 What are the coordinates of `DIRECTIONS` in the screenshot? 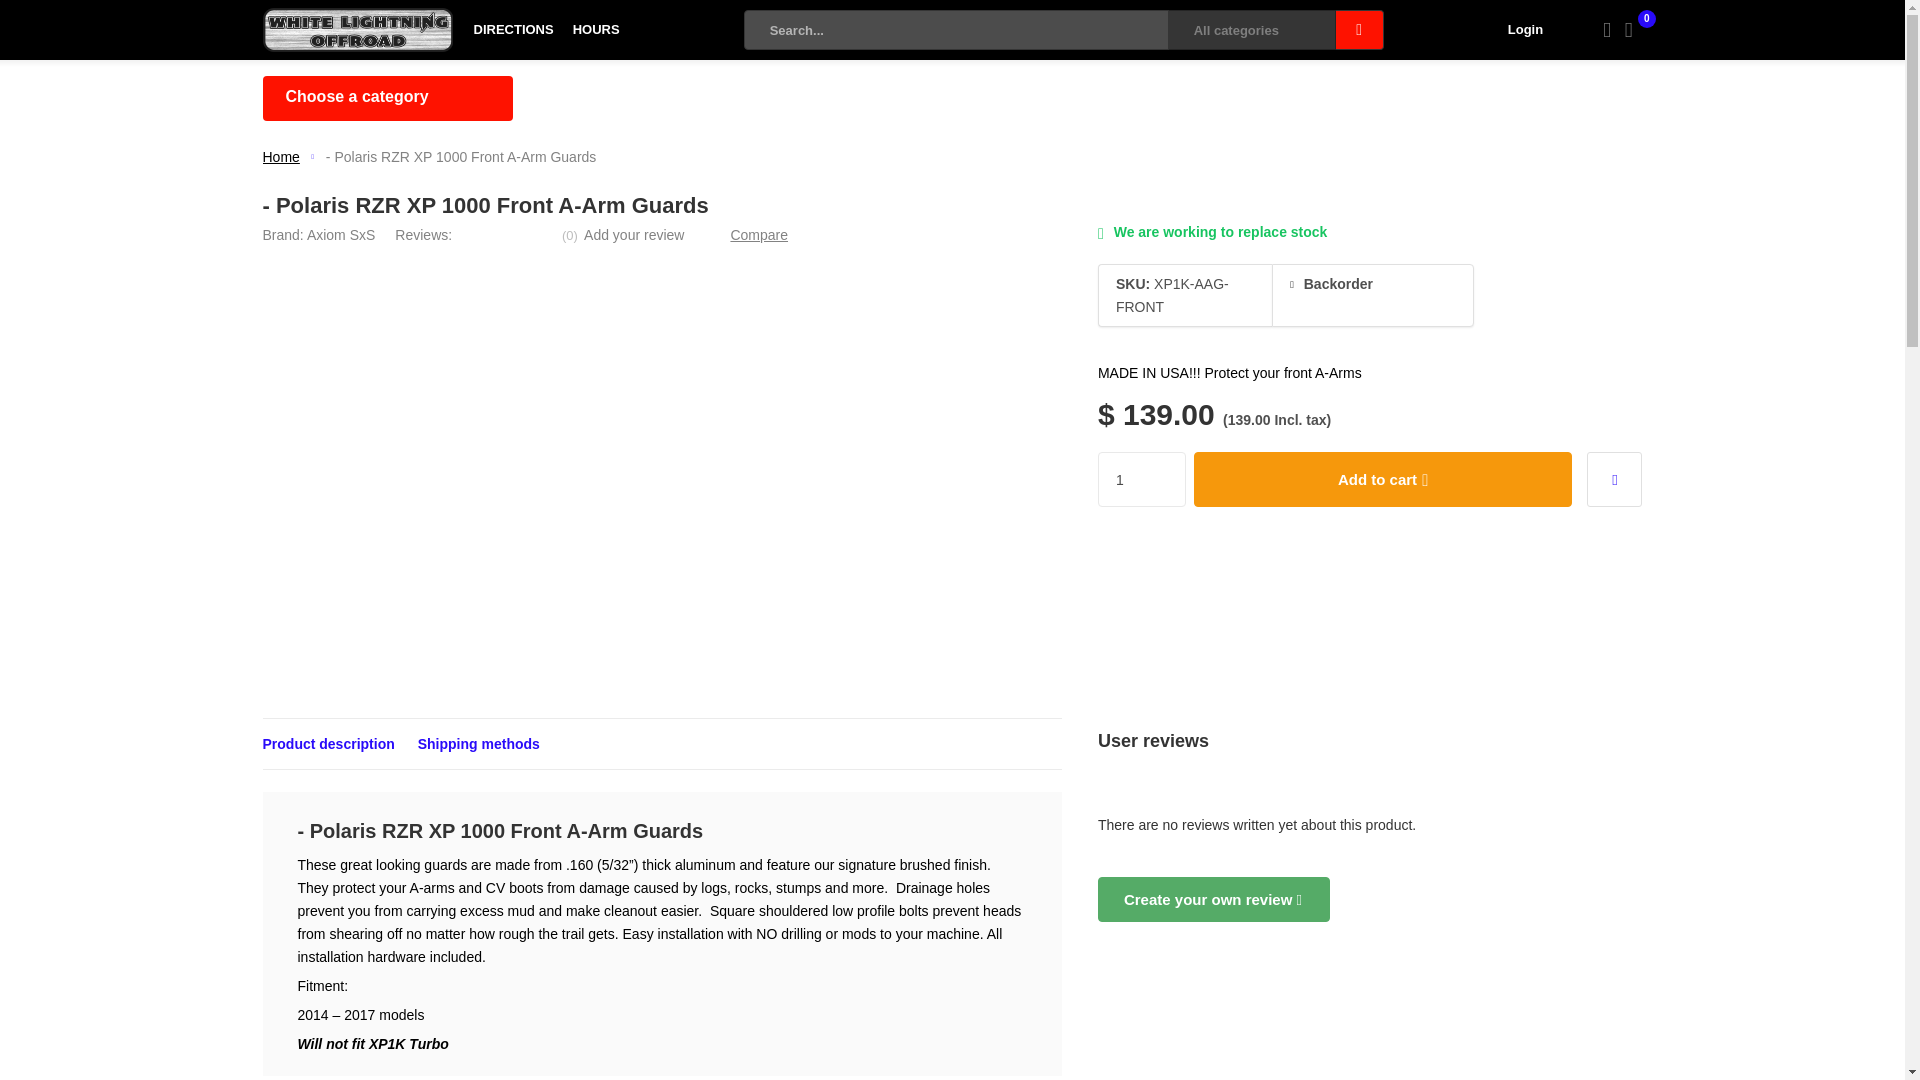 It's located at (514, 30).